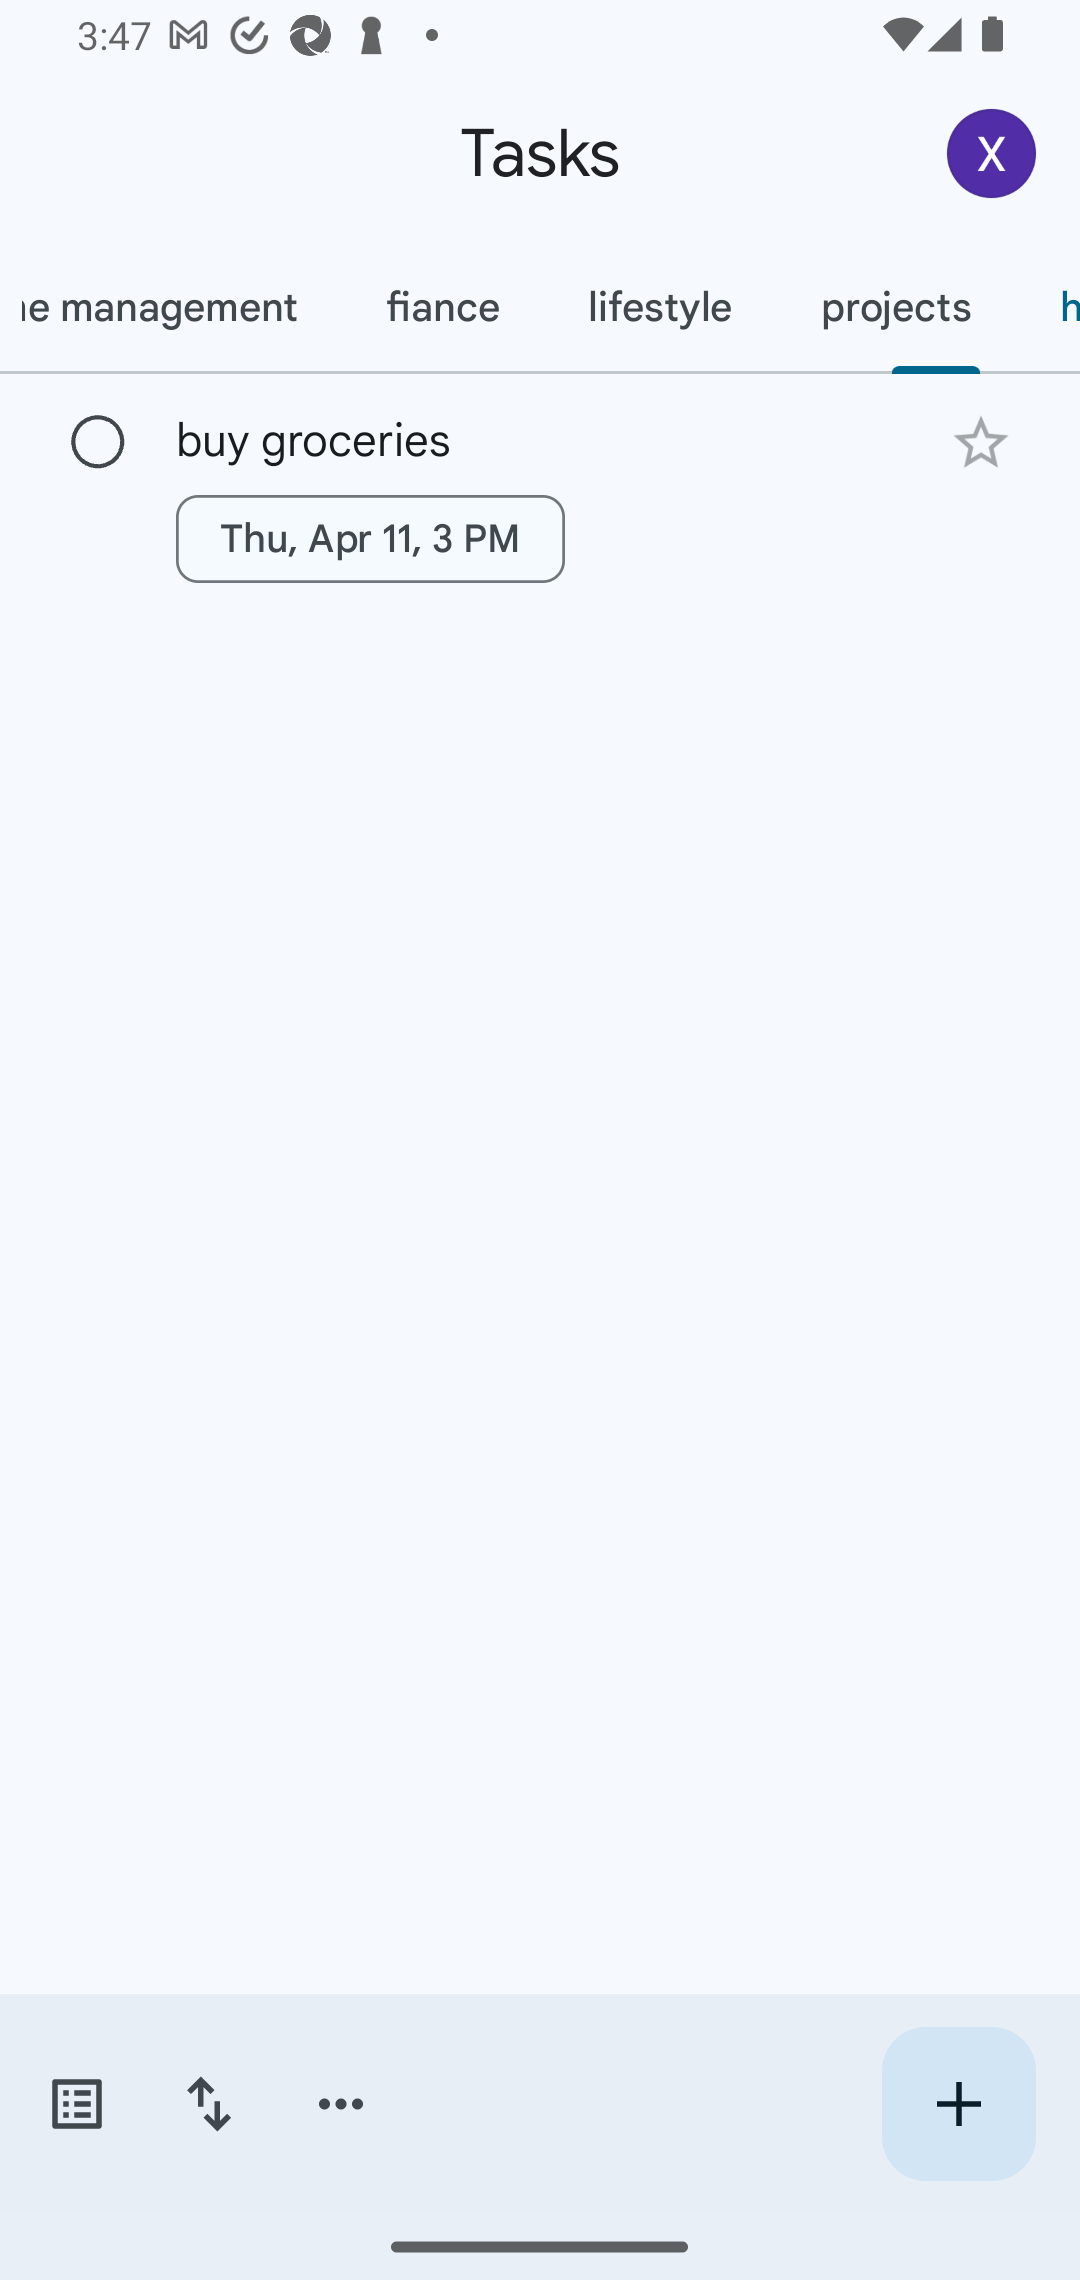 The image size is (1080, 2280). I want to click on Mark as complete, so click(98, 443).